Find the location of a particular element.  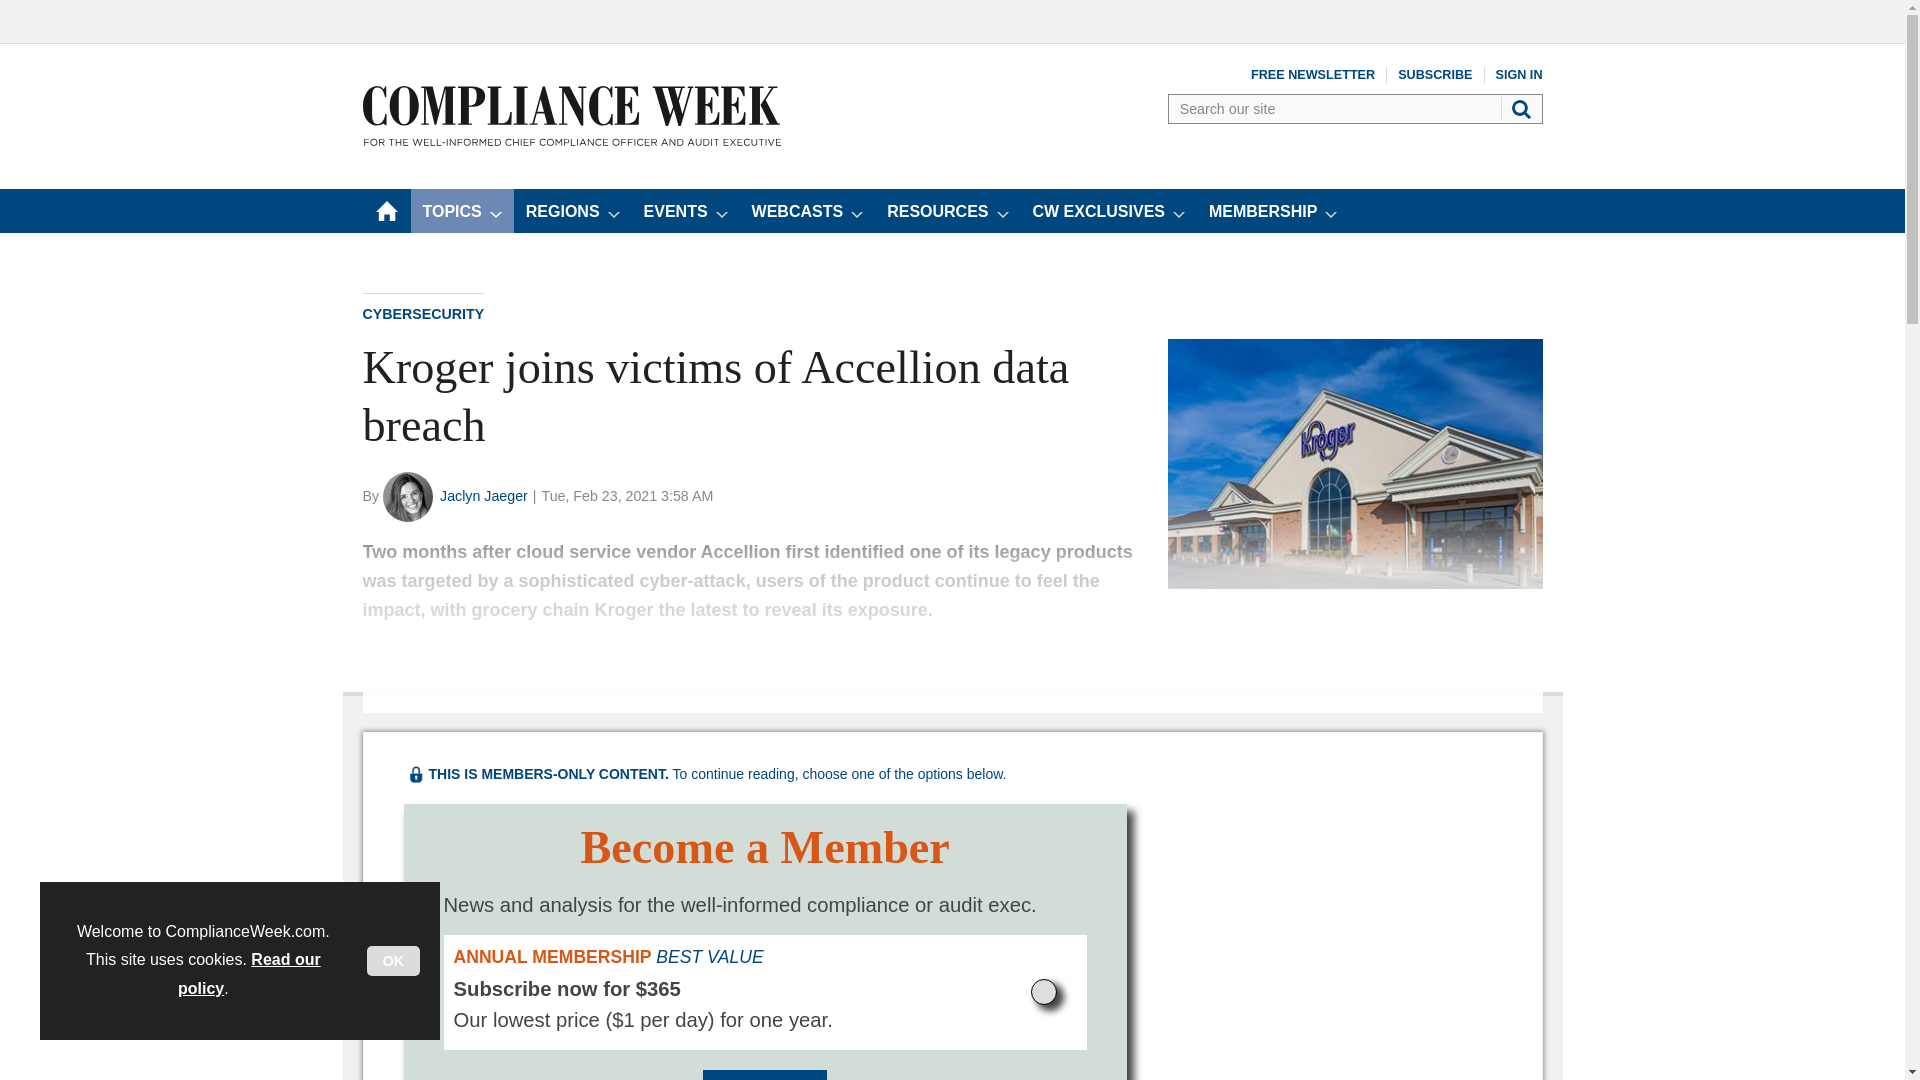

SIGN IN is located at coordinates (1519, 74).